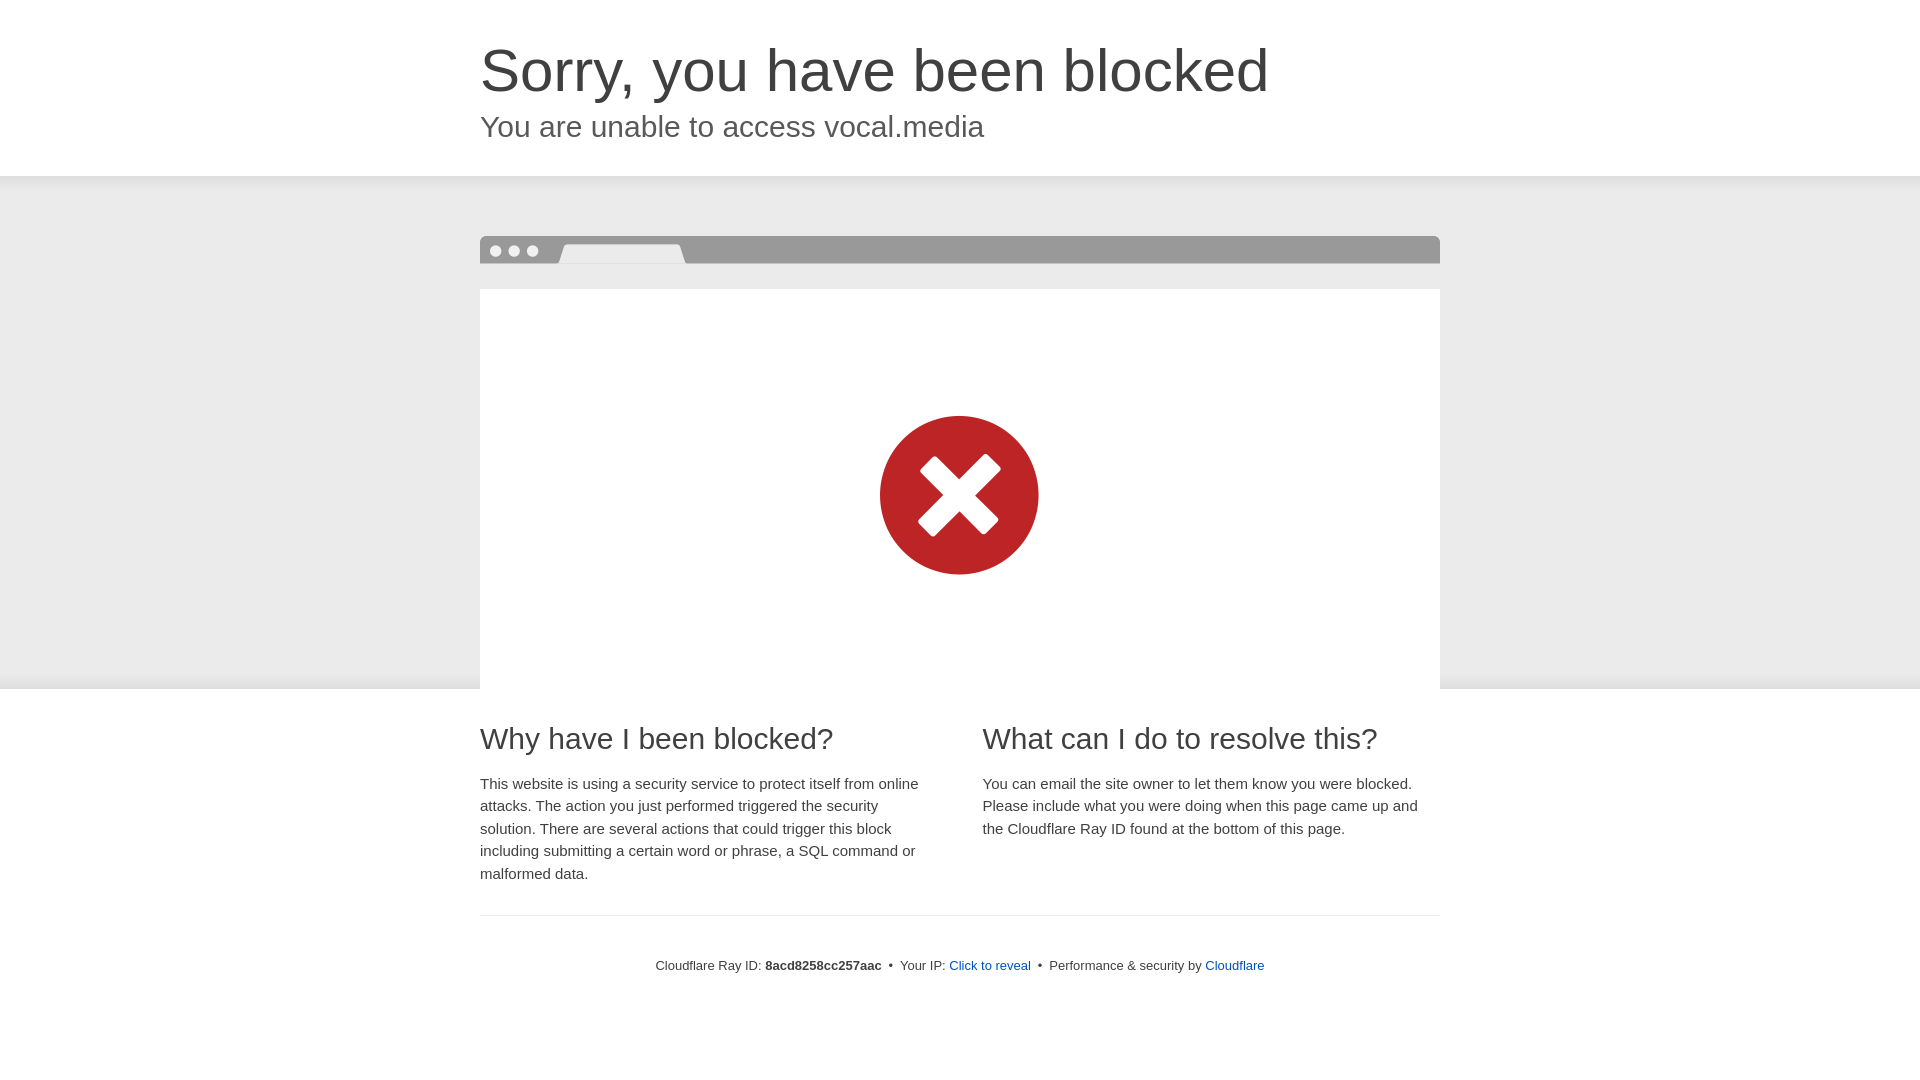 The width and height of the screenshot is (1920, 1080). I want to click on Click to reveal, so click(990, 966).